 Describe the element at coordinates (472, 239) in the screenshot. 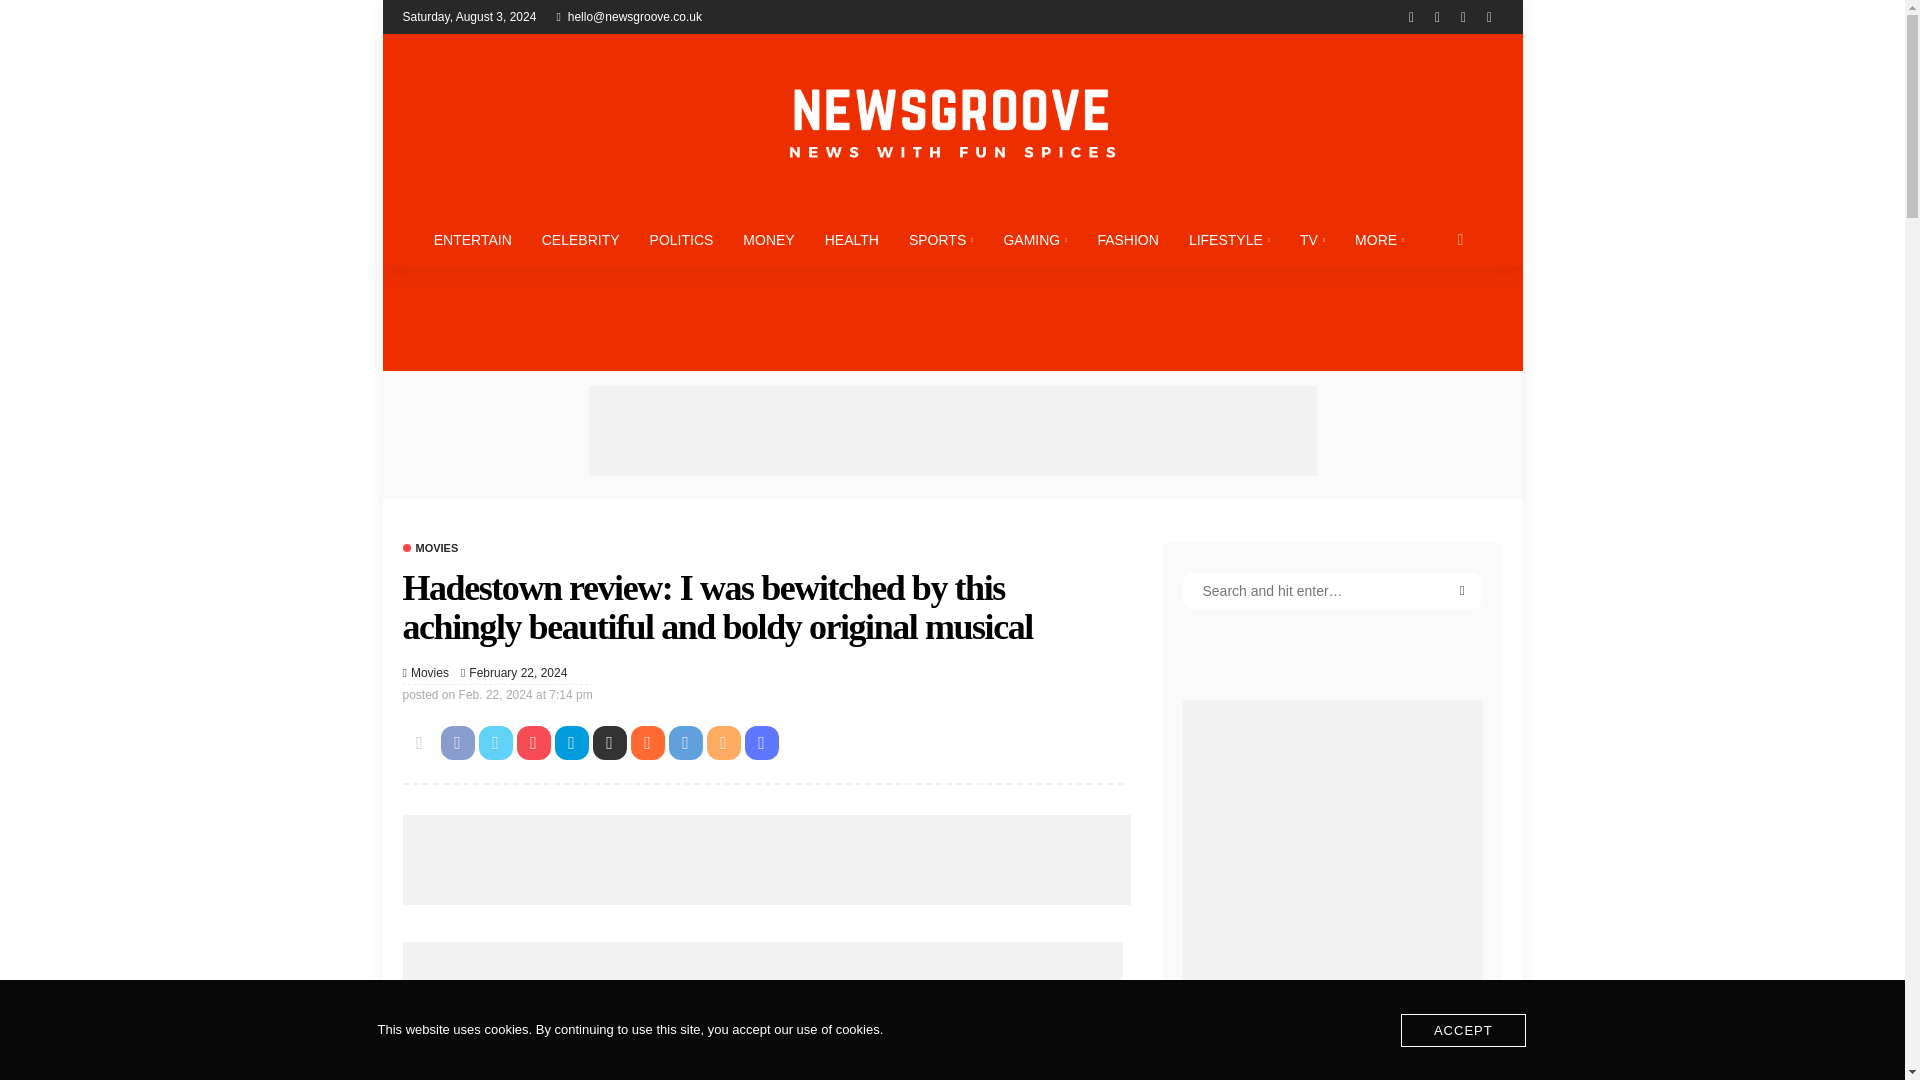

I see `ENTERTAIN` at that location.